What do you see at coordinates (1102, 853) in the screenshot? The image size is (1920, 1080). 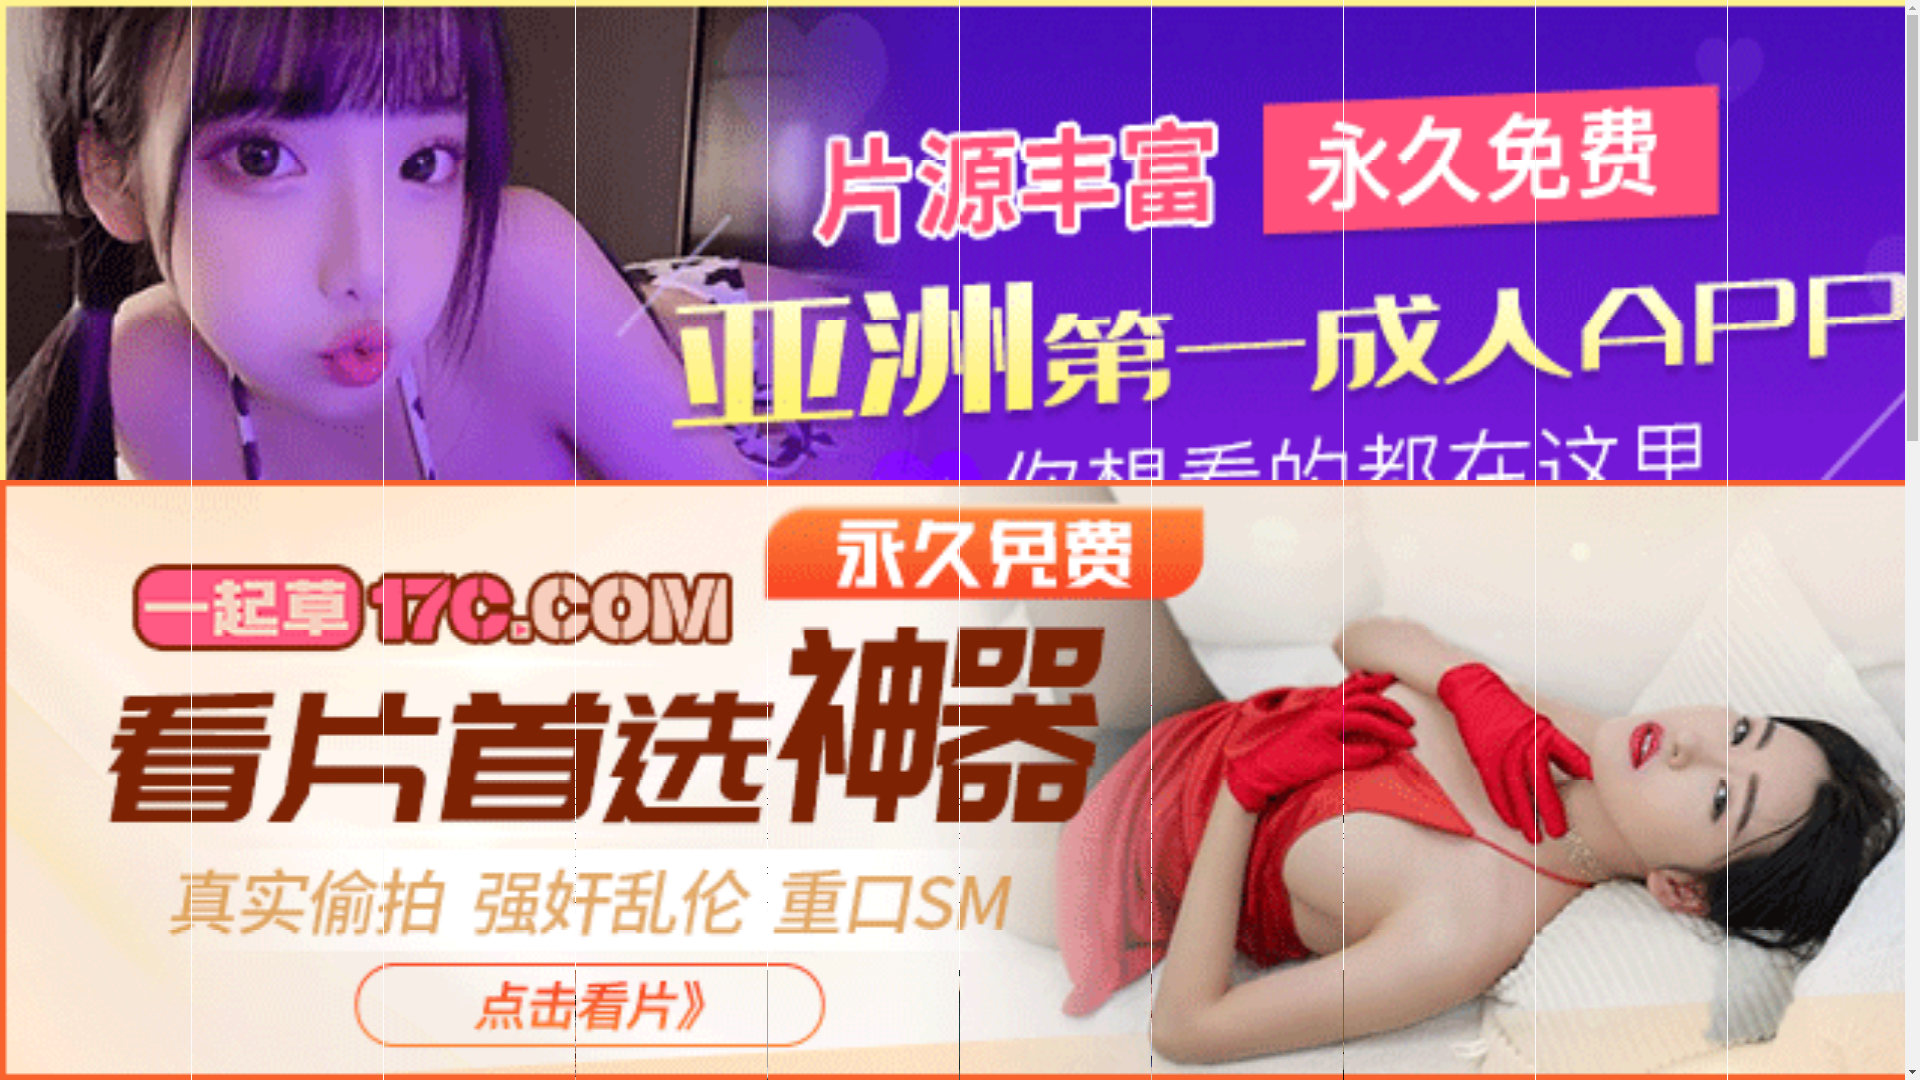 I see `COS` at bounding box center [1102, 853].